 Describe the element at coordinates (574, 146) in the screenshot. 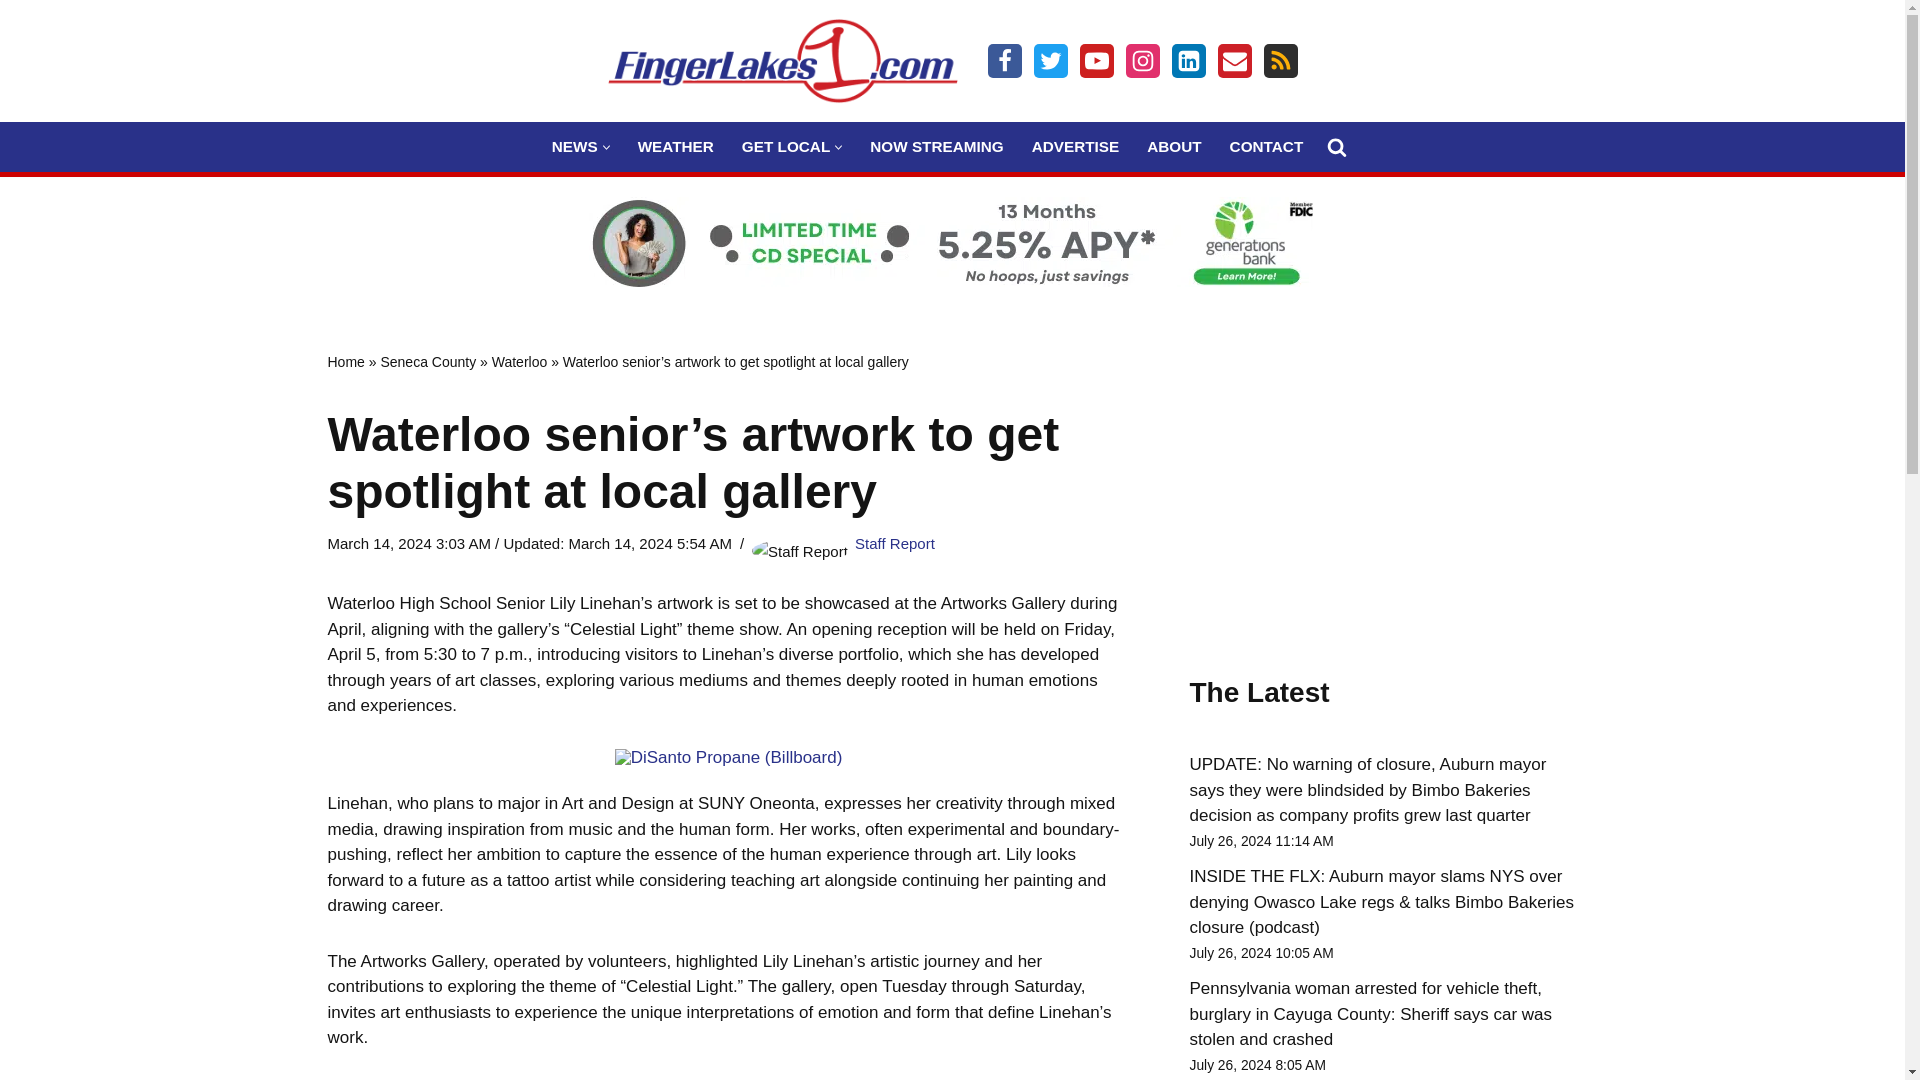

I see `NEWS` at that location.